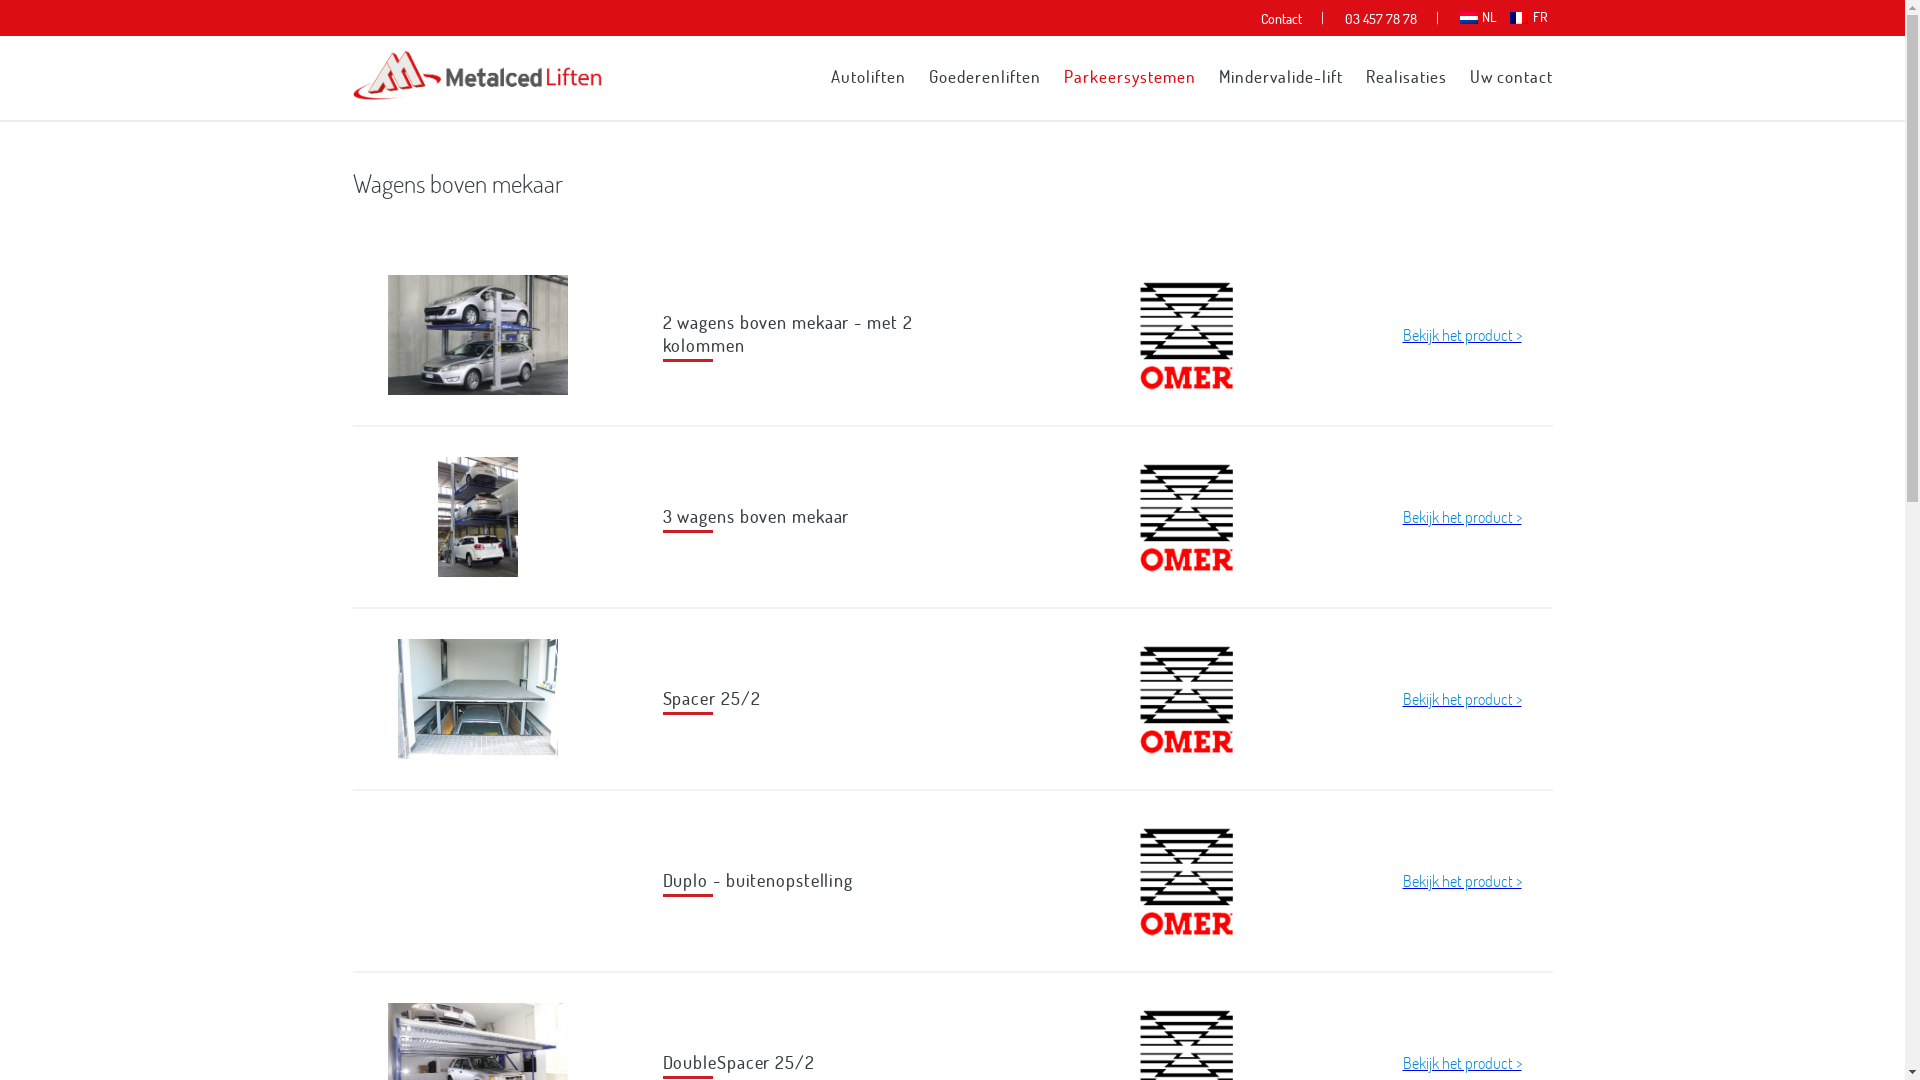 The height and width of the screenshot is (1080, 1920). Describe the element at coordinates (1130, 76) in the screenshot. I see `Parkeersystemen` at that location.